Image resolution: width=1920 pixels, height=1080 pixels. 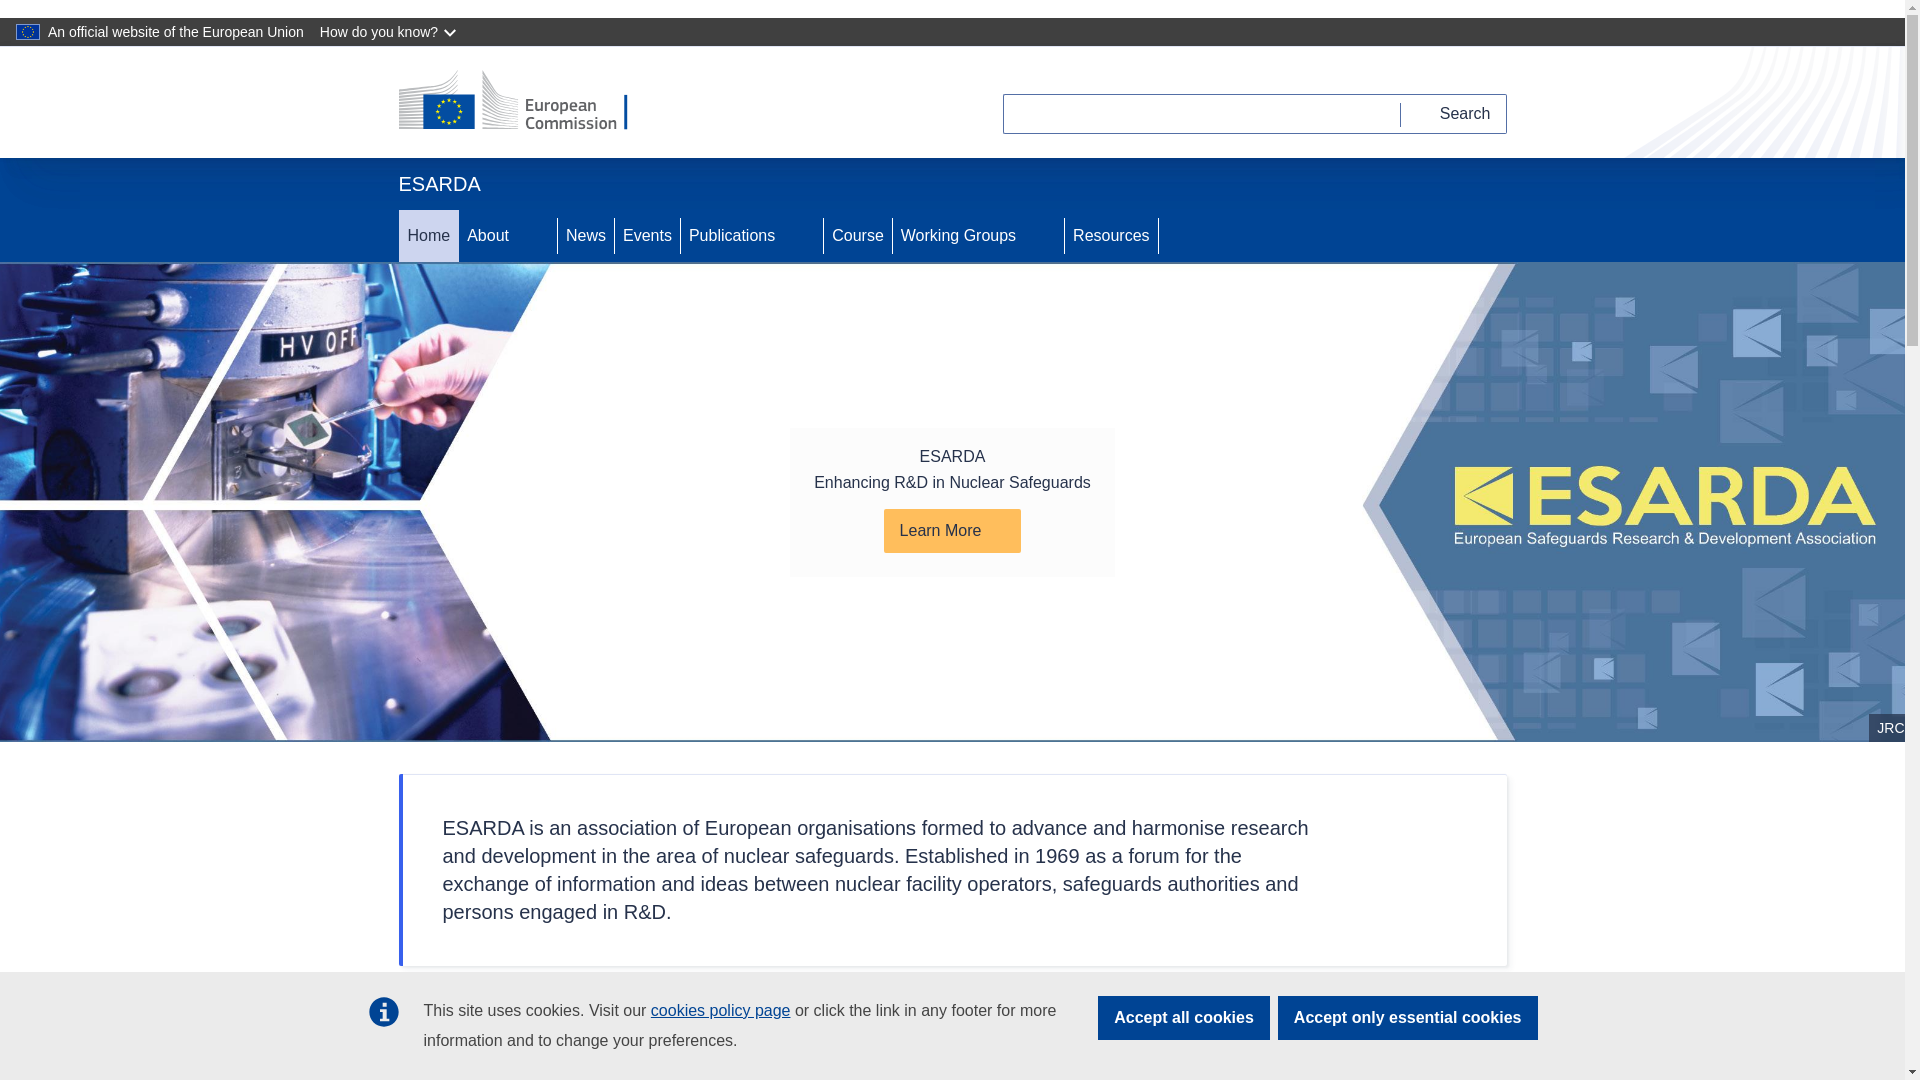 What do you see at coordinates (428, 236) in the screenshot?
I see `Home` at bounding box center [428, 236].